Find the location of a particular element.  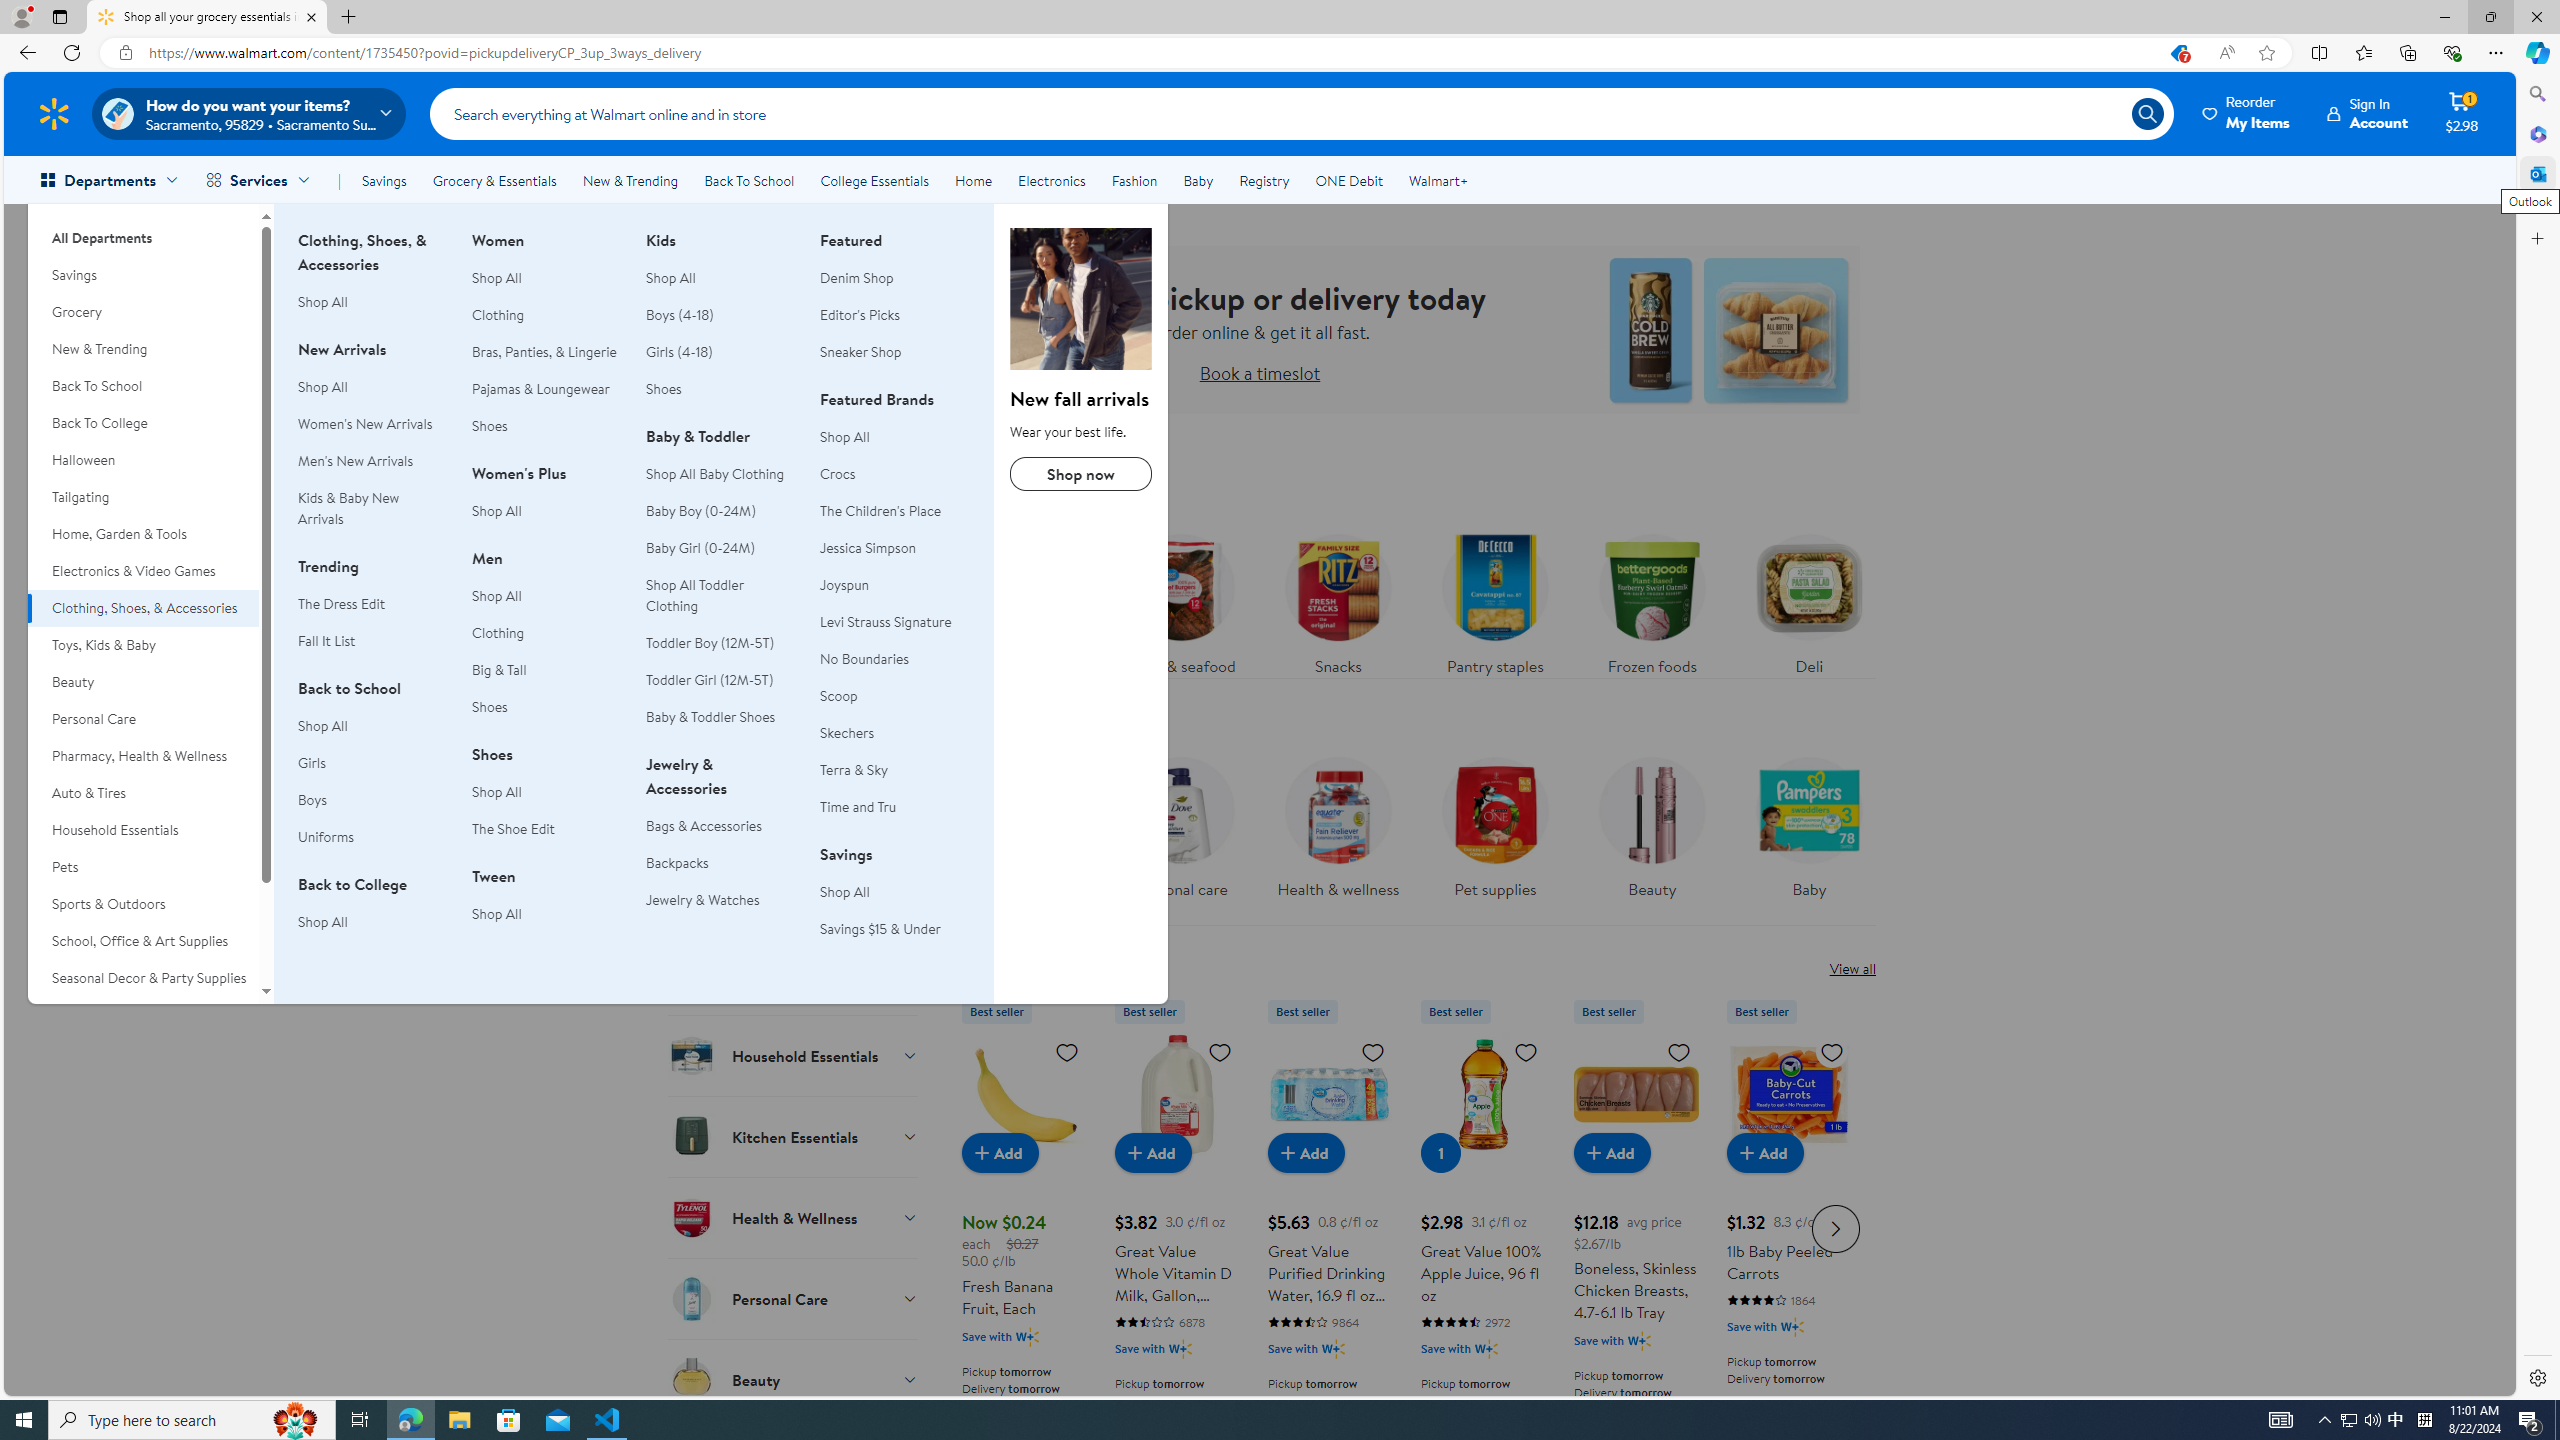

Men's New Arrivals is located at coordinates (355, 460).